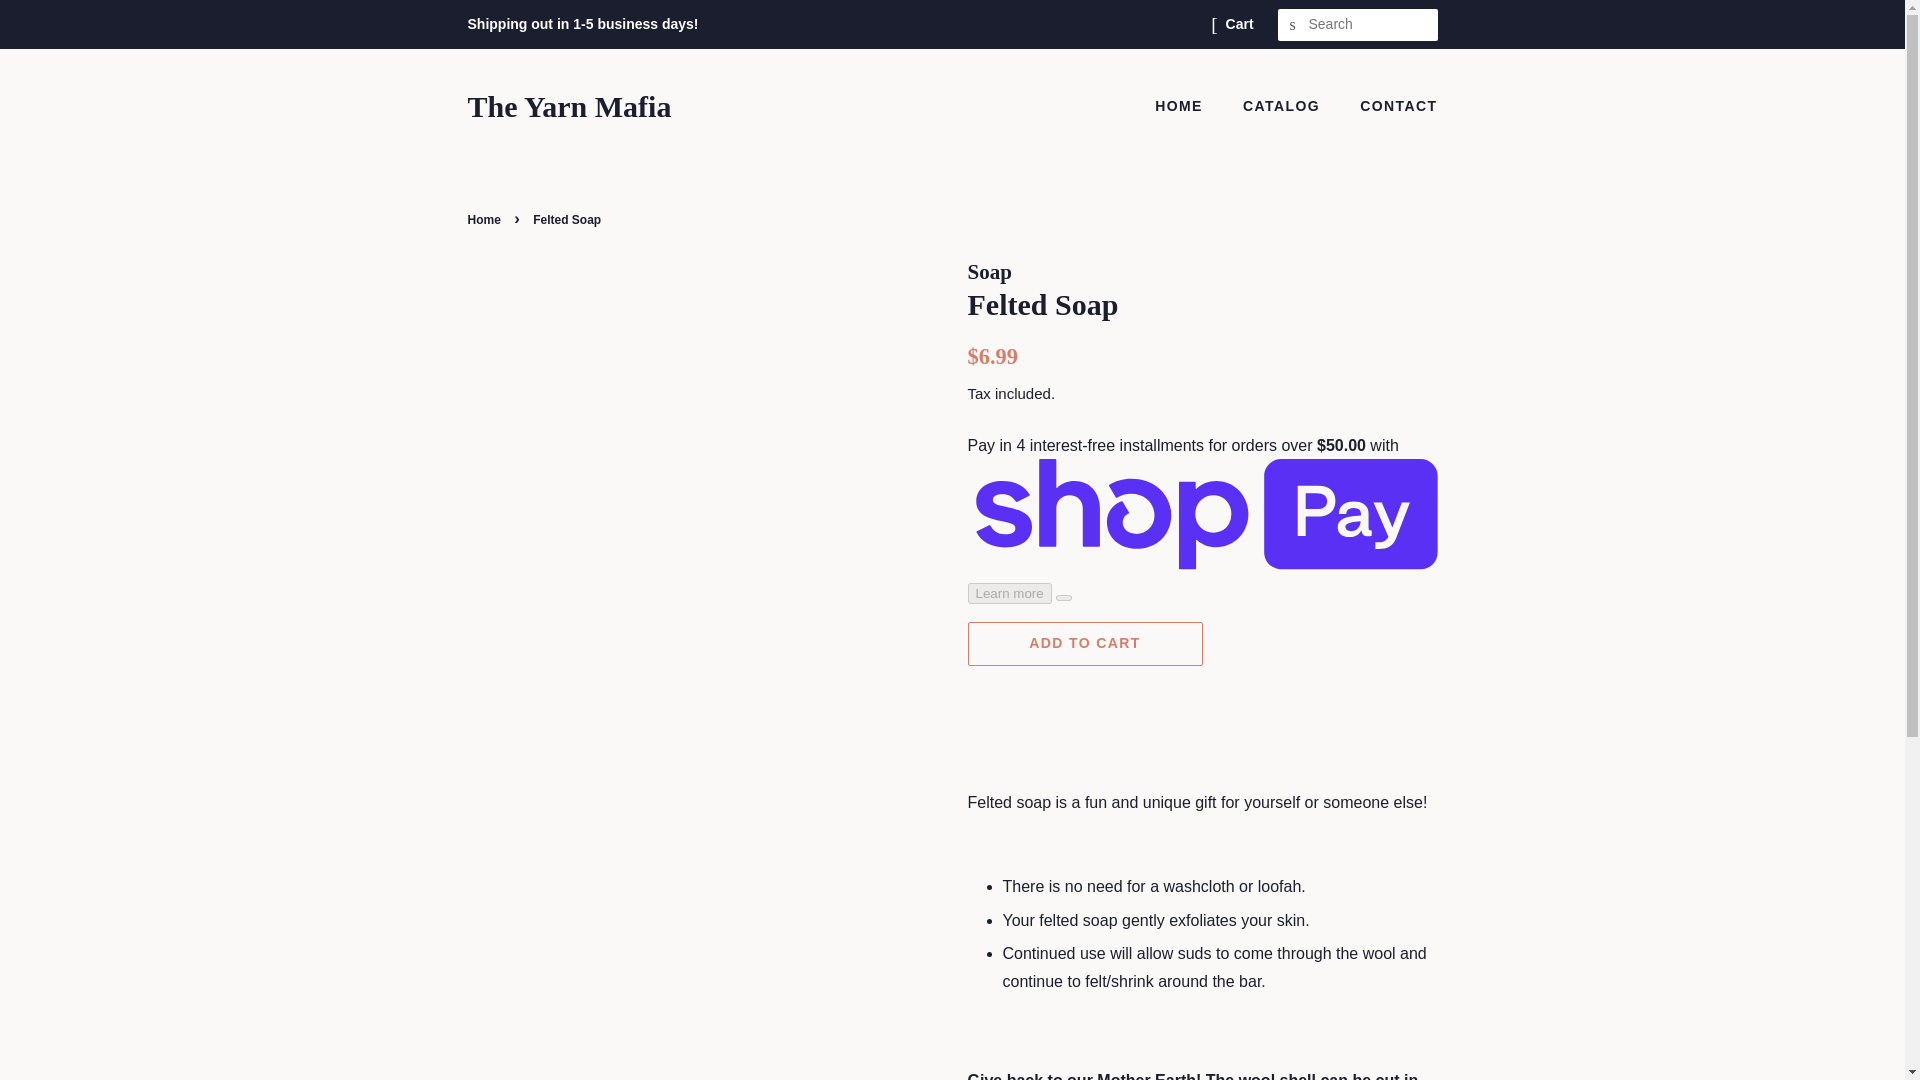 This screenshot has height=1080, width=1920. I want to click on The Yarn Mafia, so click(570, 106).